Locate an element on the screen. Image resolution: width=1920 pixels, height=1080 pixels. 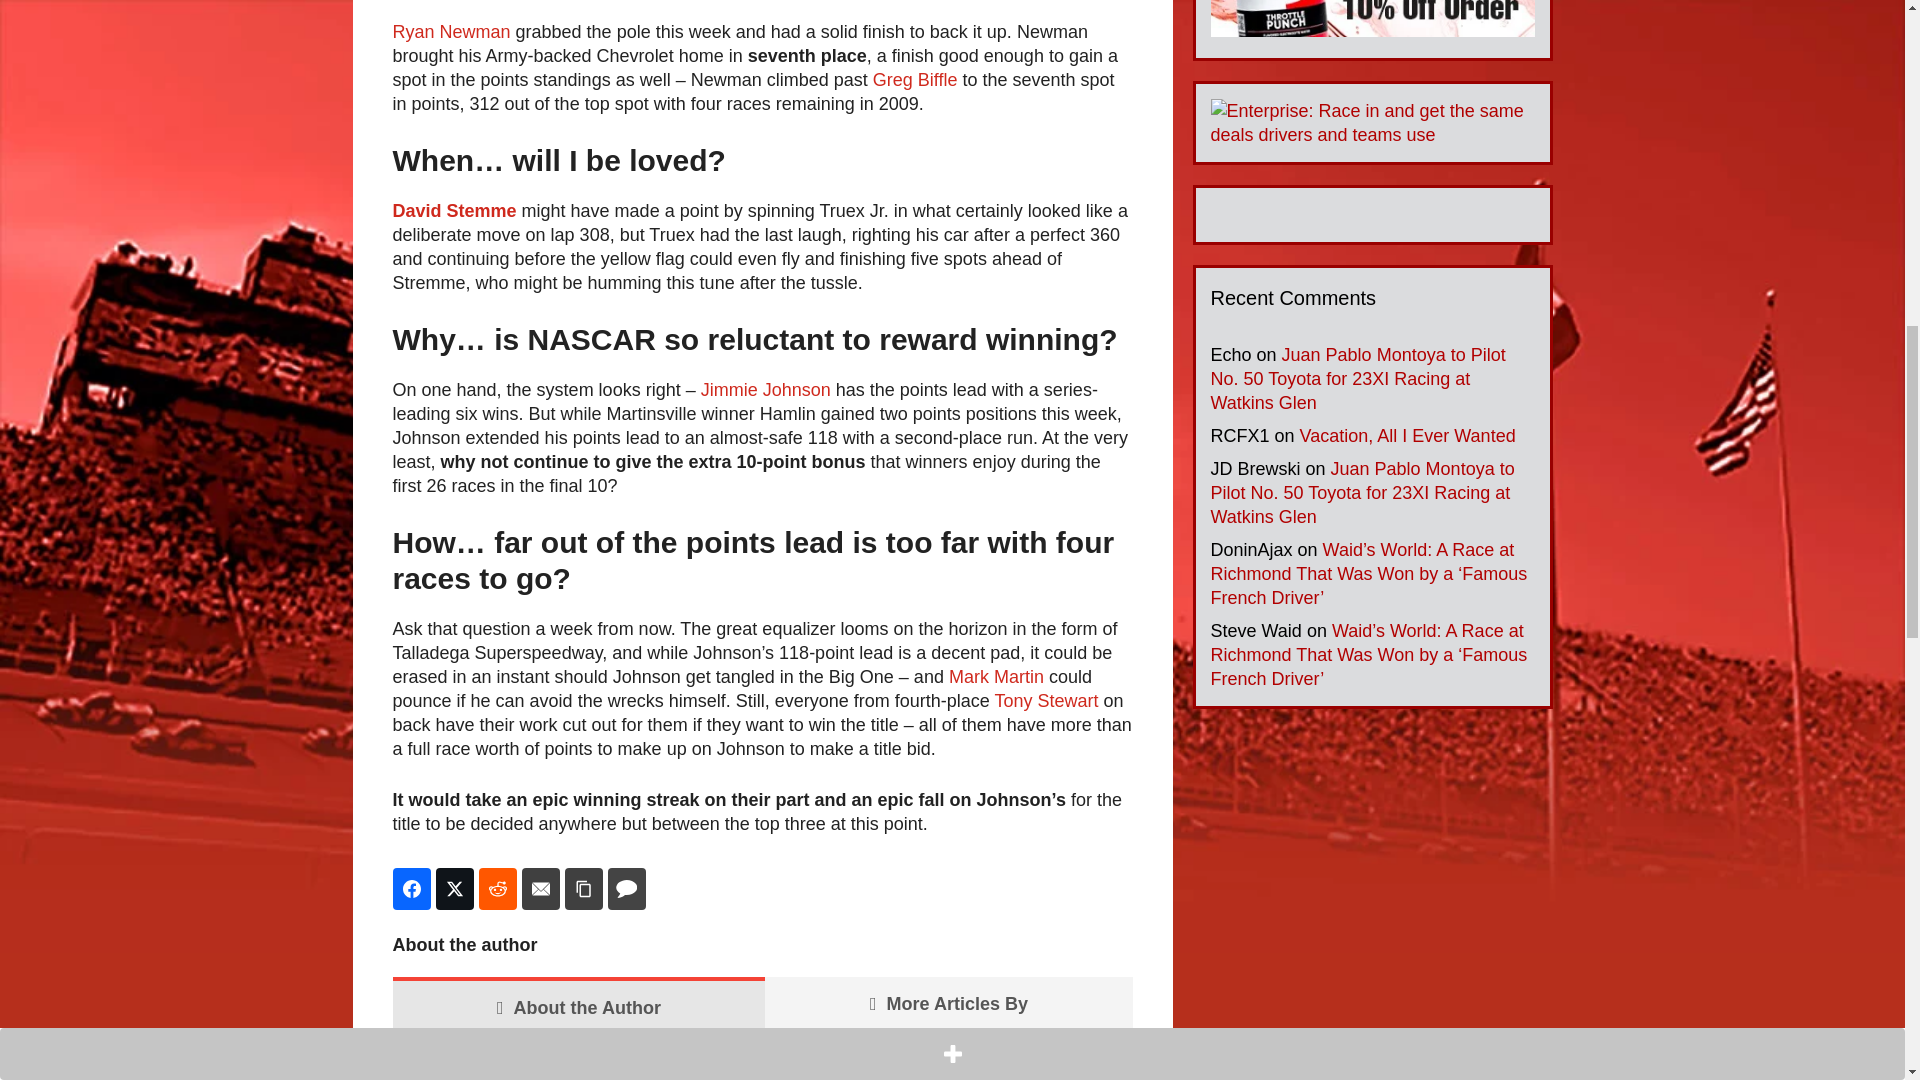
Share on Twitter is located at coordinates (454, 889).